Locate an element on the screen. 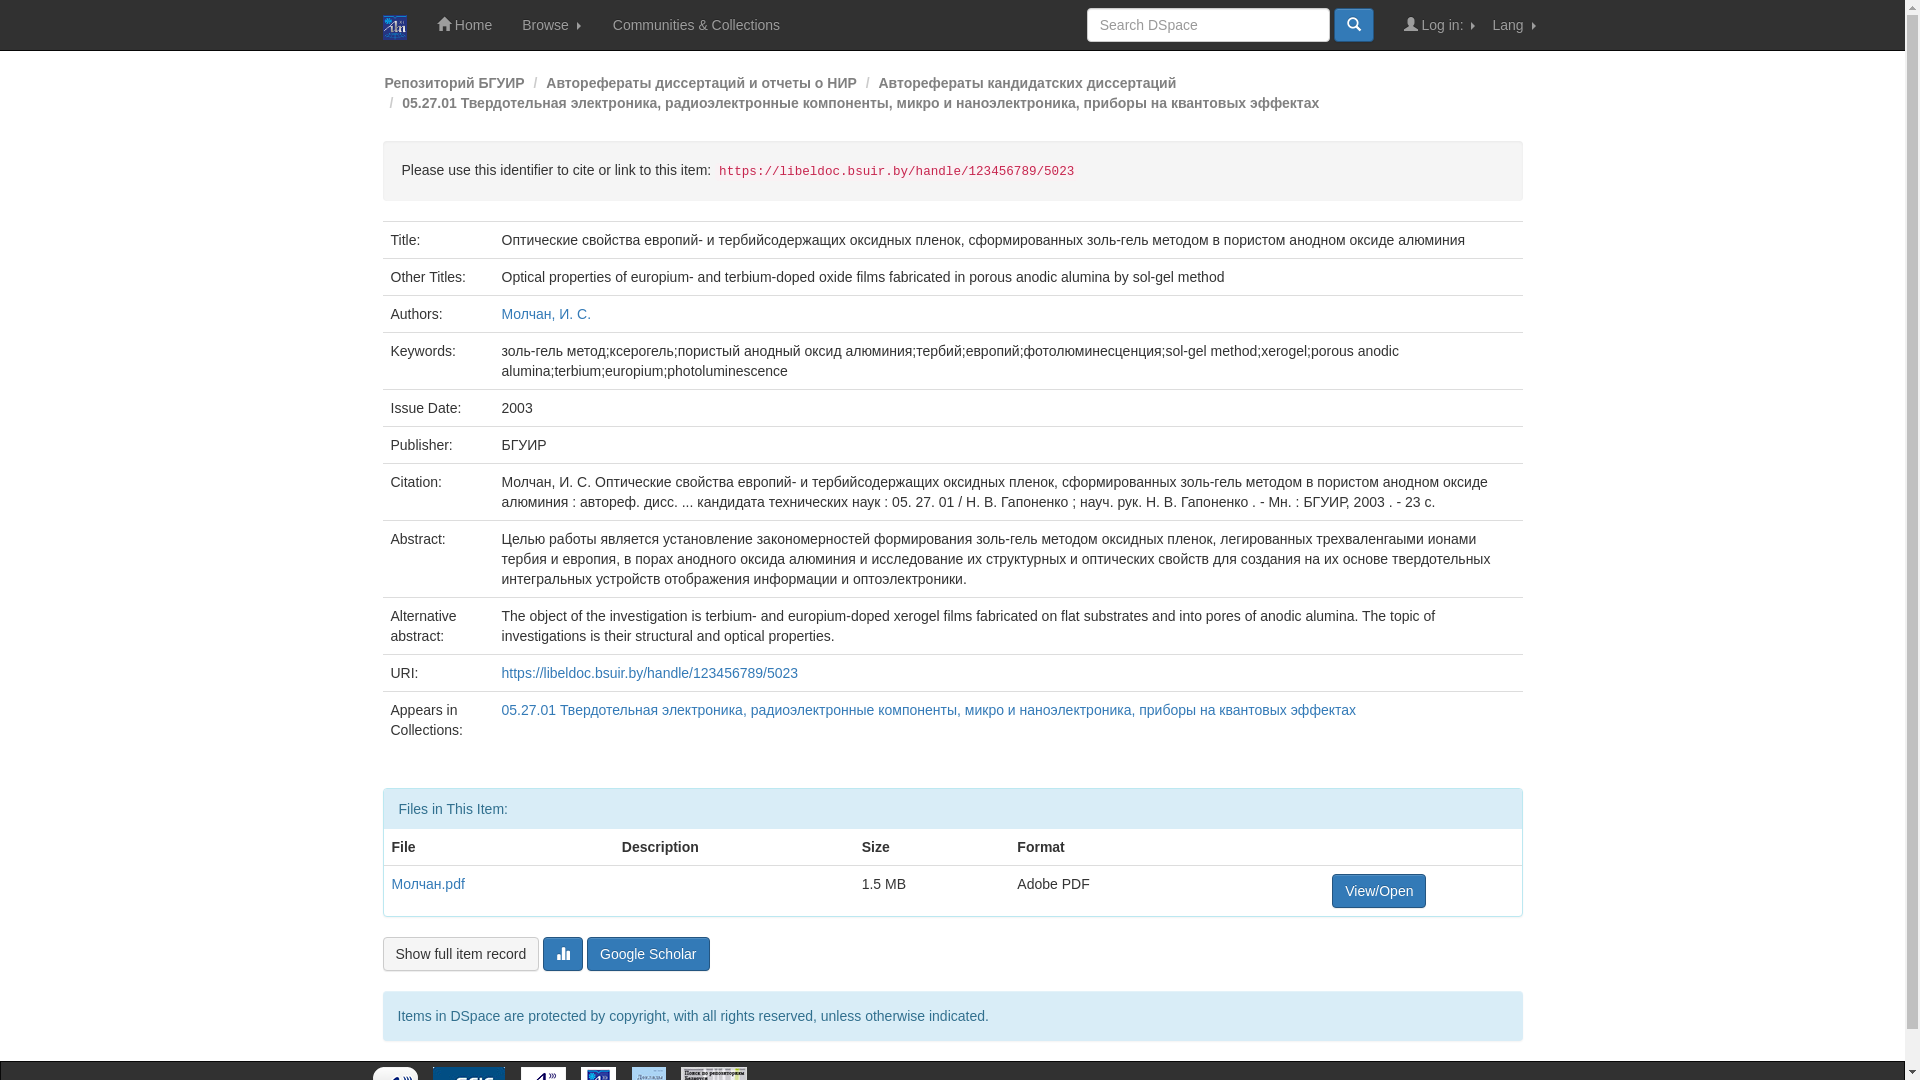  Lang is located at coordinates (1514, 25).